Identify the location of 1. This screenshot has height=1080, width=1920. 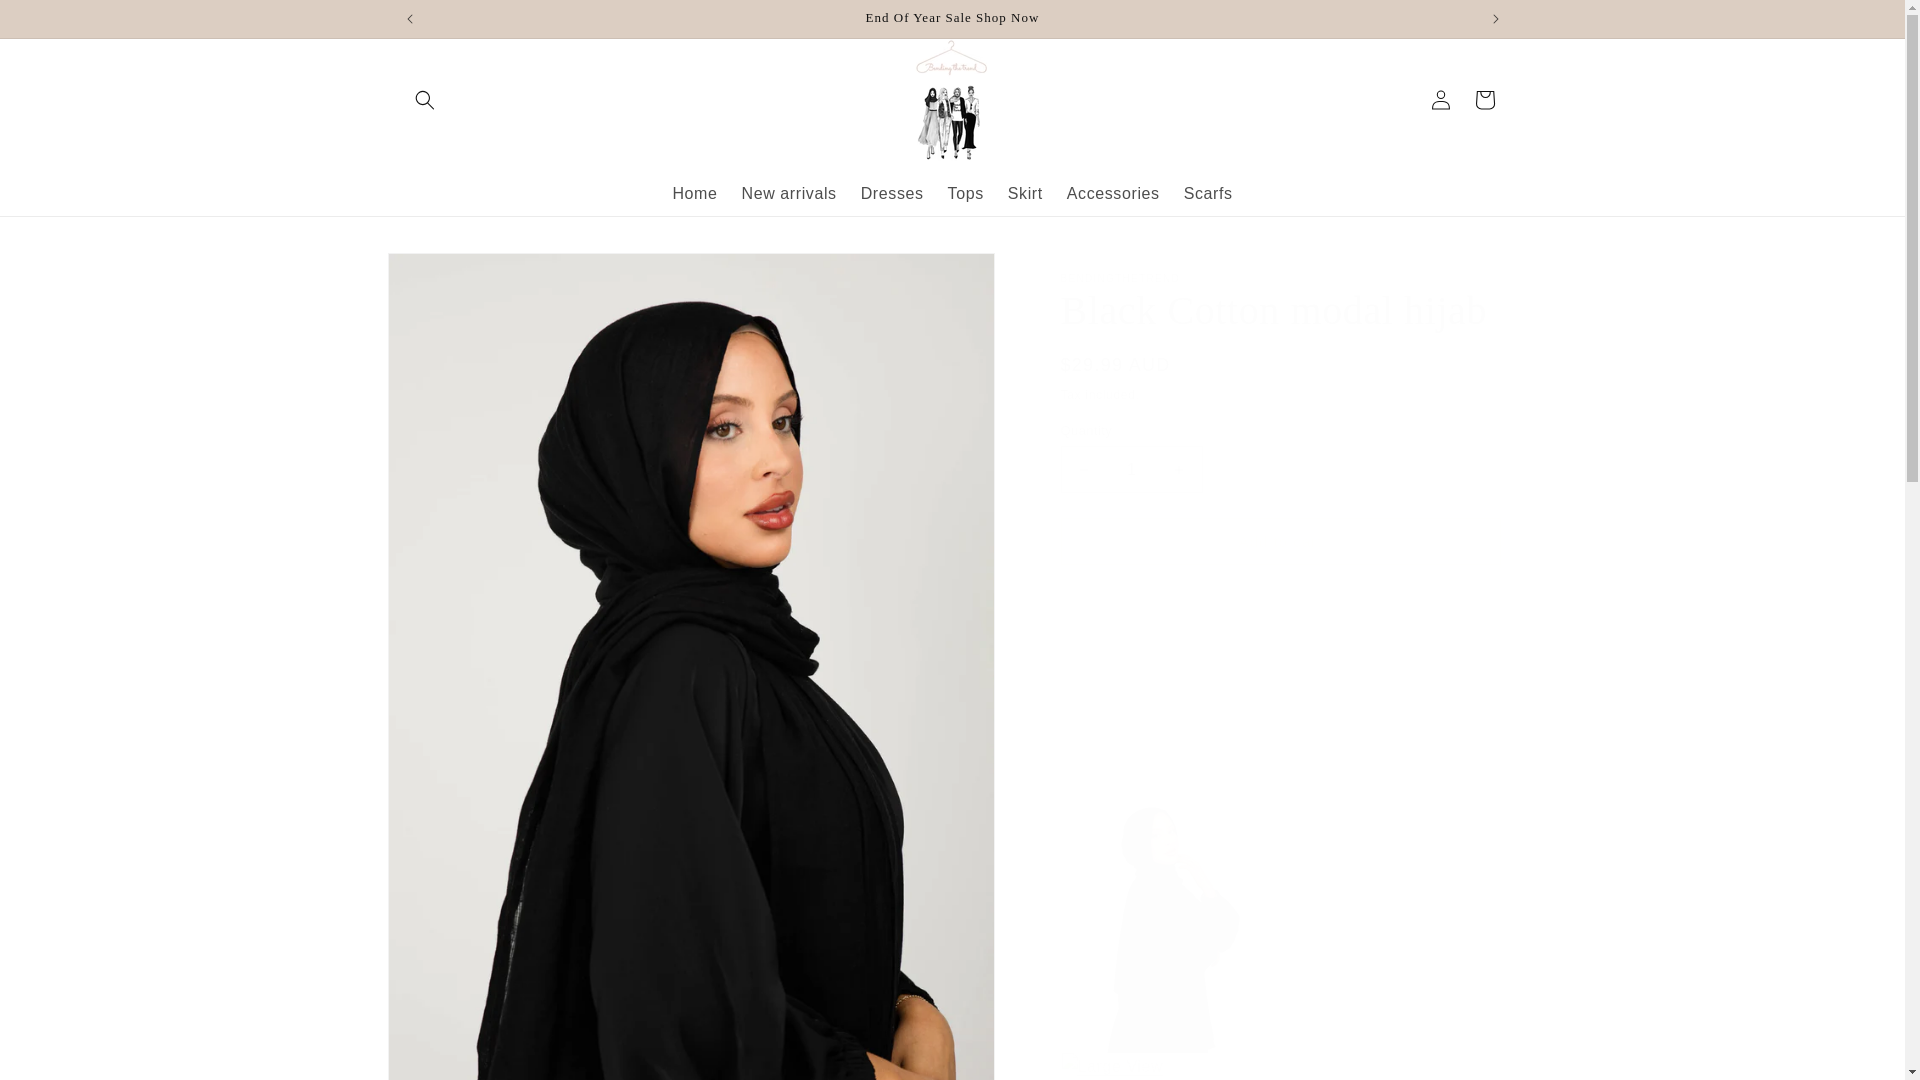
(1130, 469).